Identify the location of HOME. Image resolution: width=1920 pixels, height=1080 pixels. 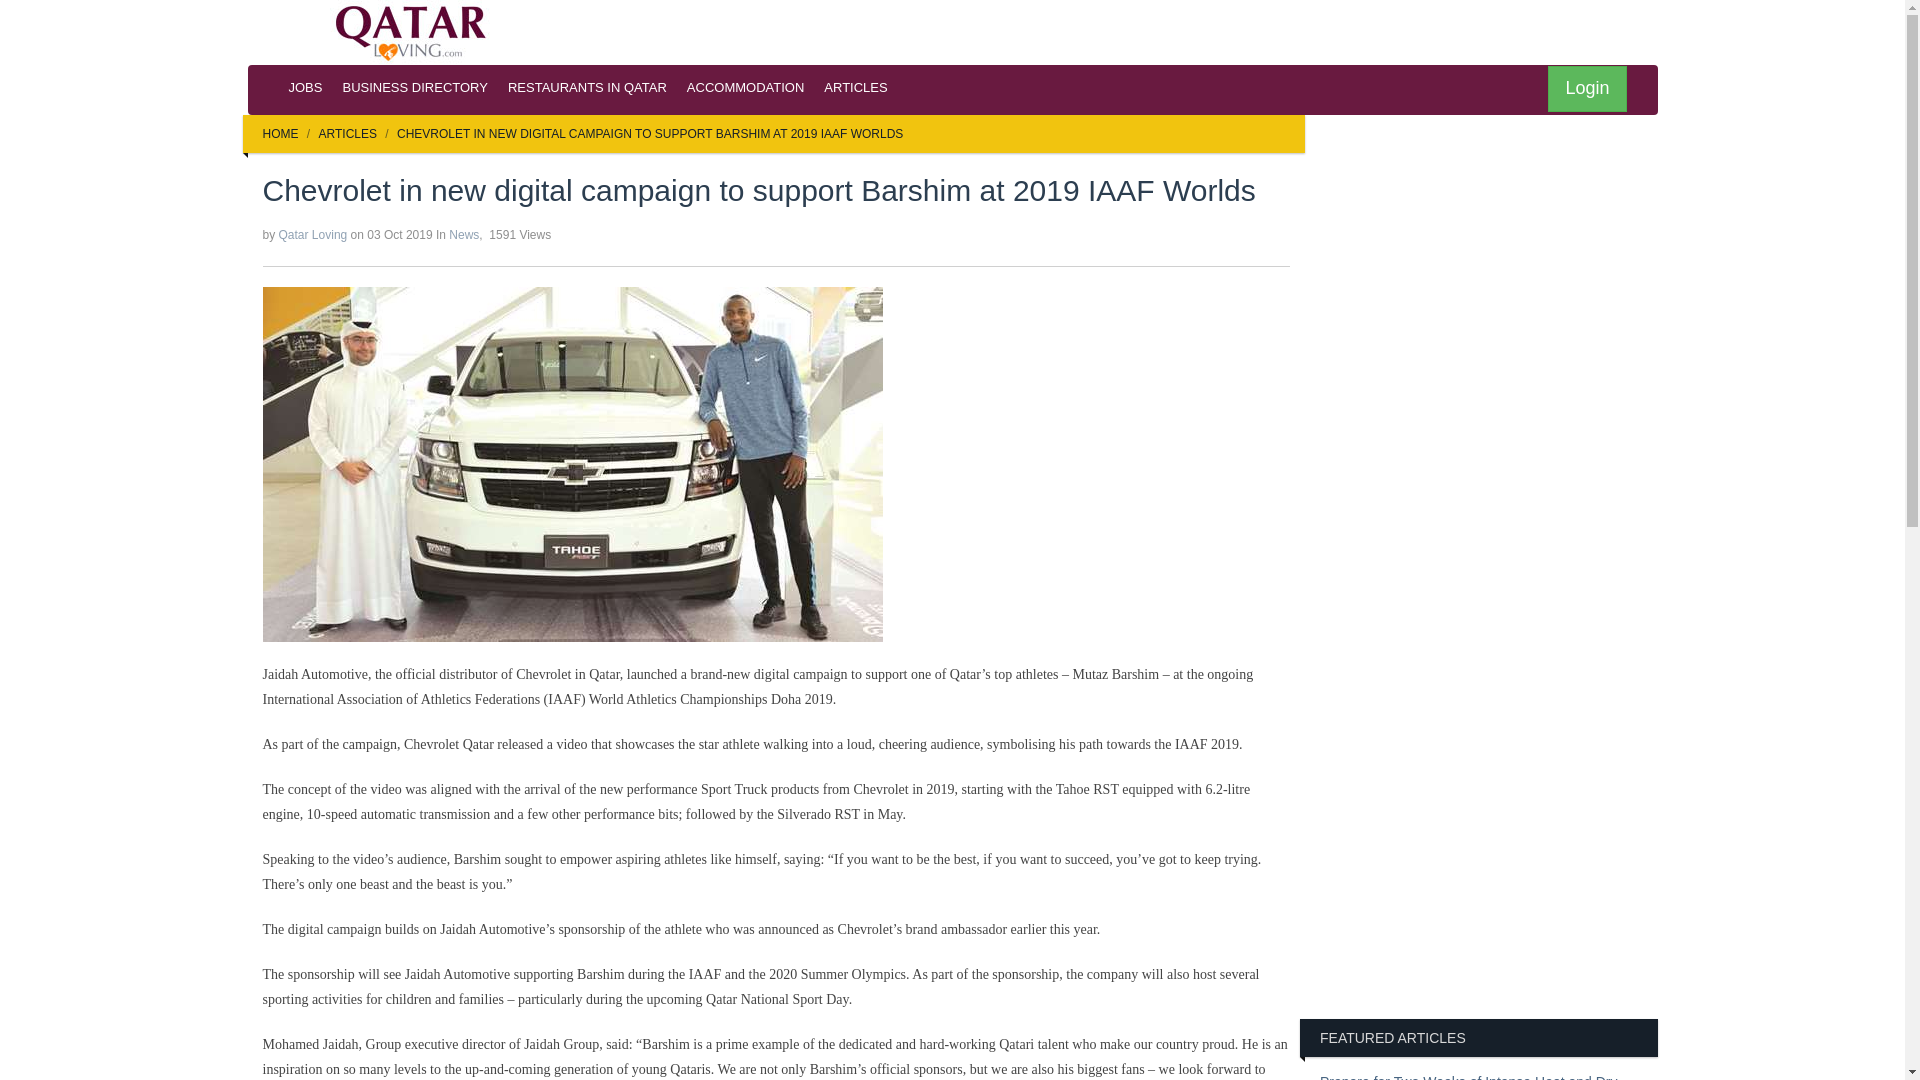
(279, 134).